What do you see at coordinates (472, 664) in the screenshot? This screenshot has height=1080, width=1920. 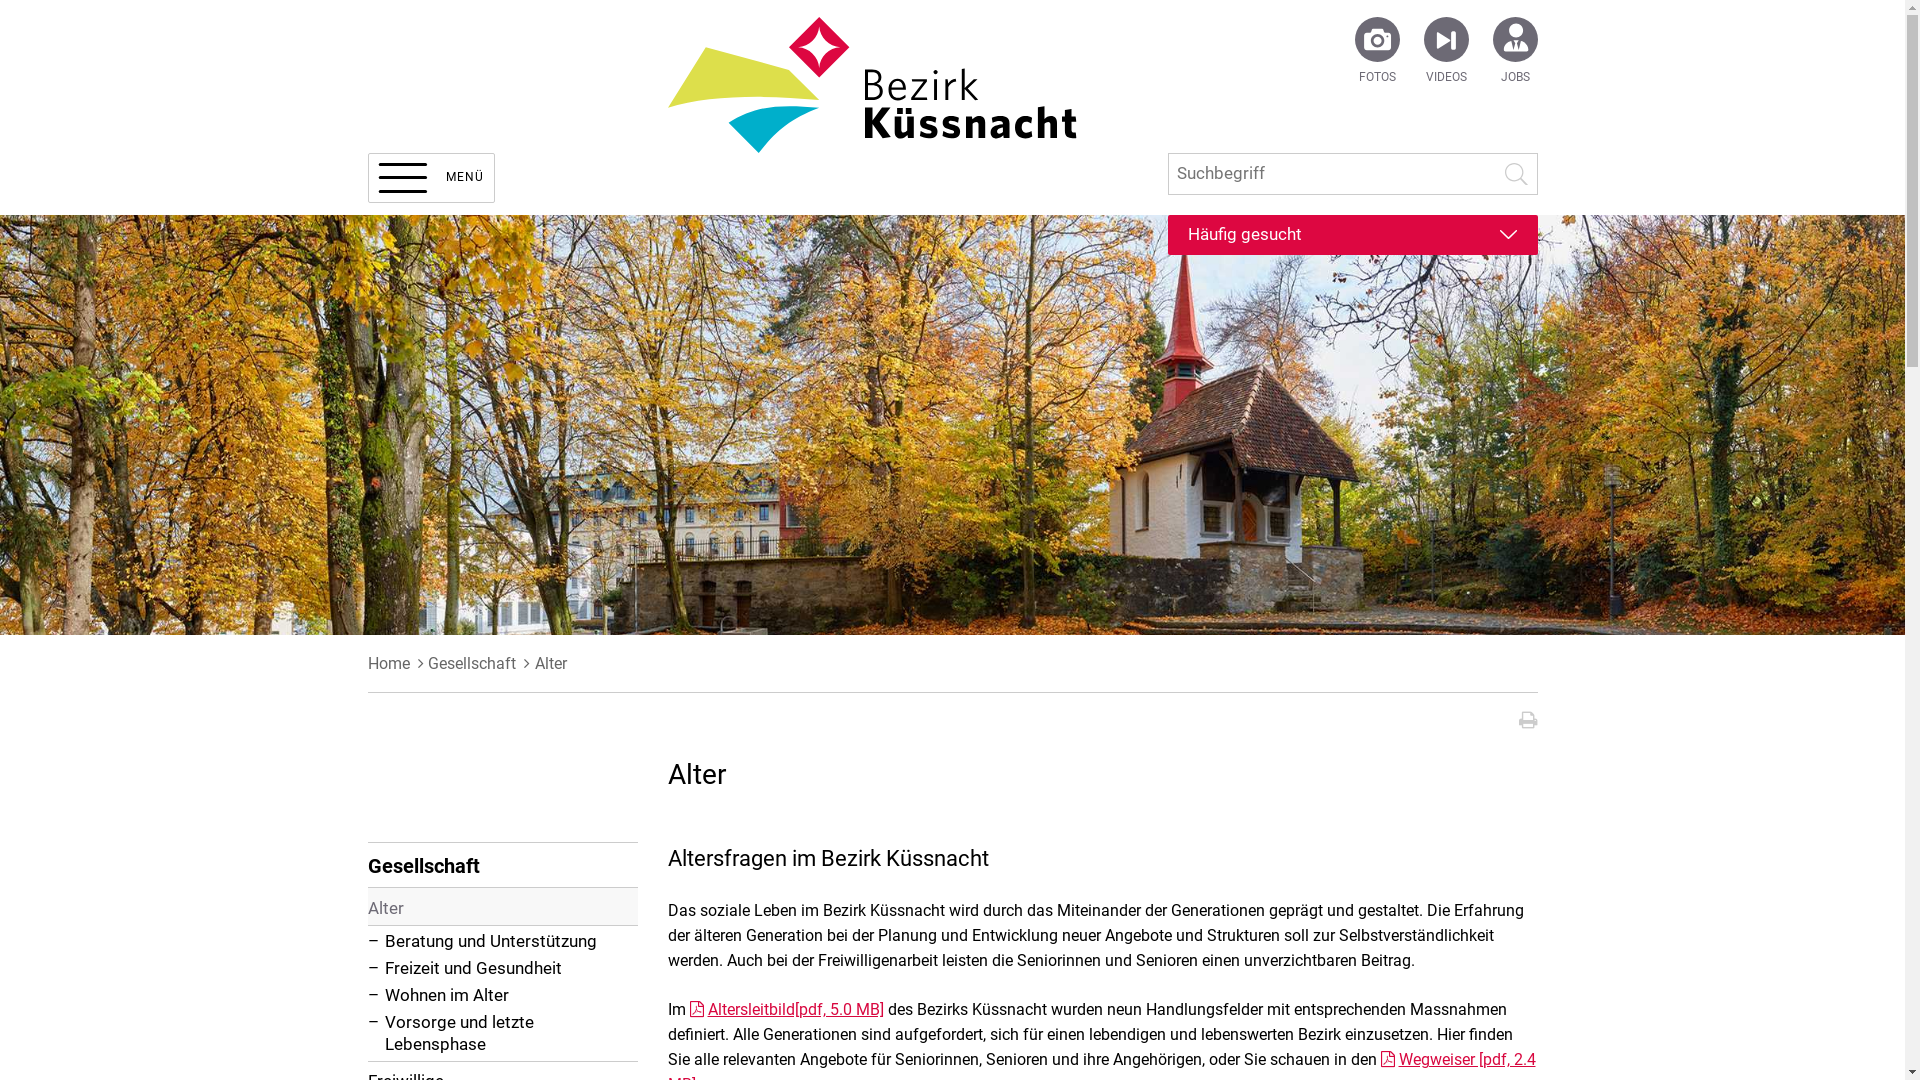 I see `Gesellschaft` at bounding box center [472, 664].